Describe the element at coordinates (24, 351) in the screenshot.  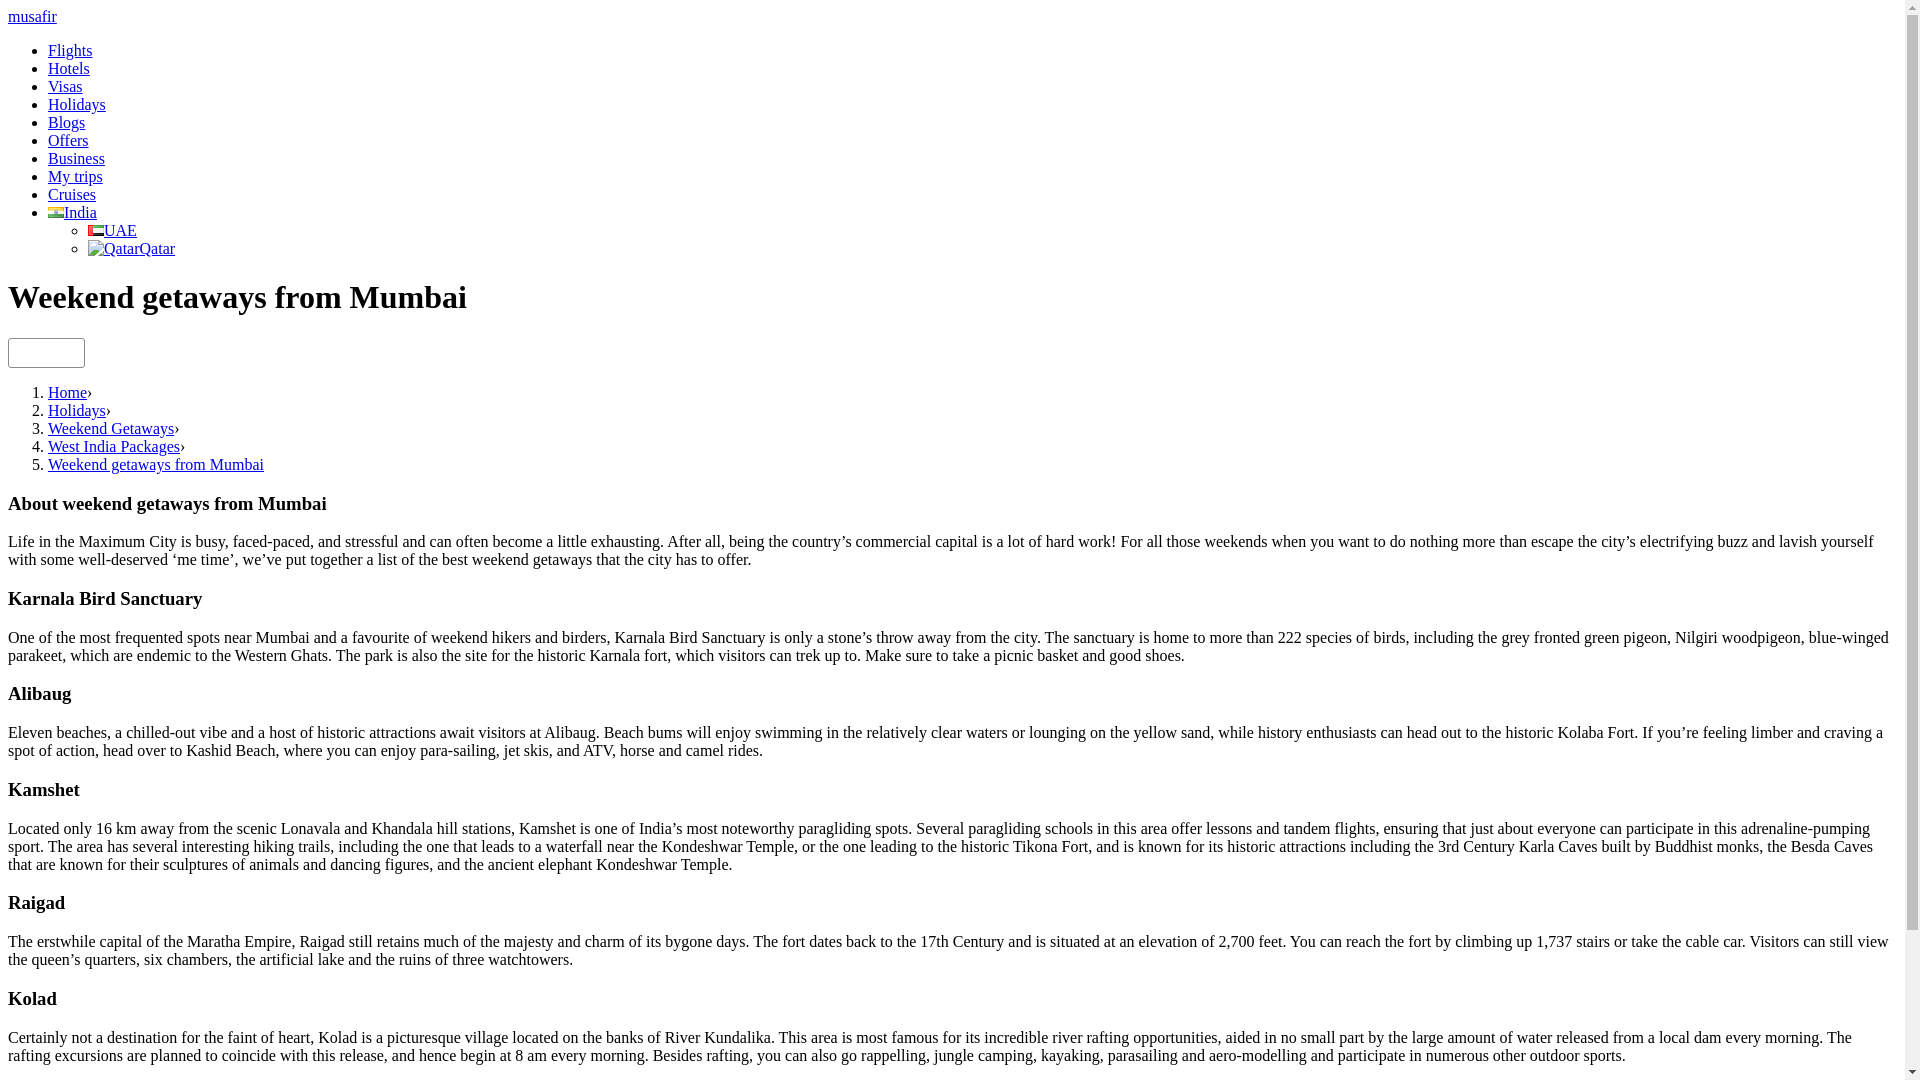
I see `Share on Facebook` at that location.